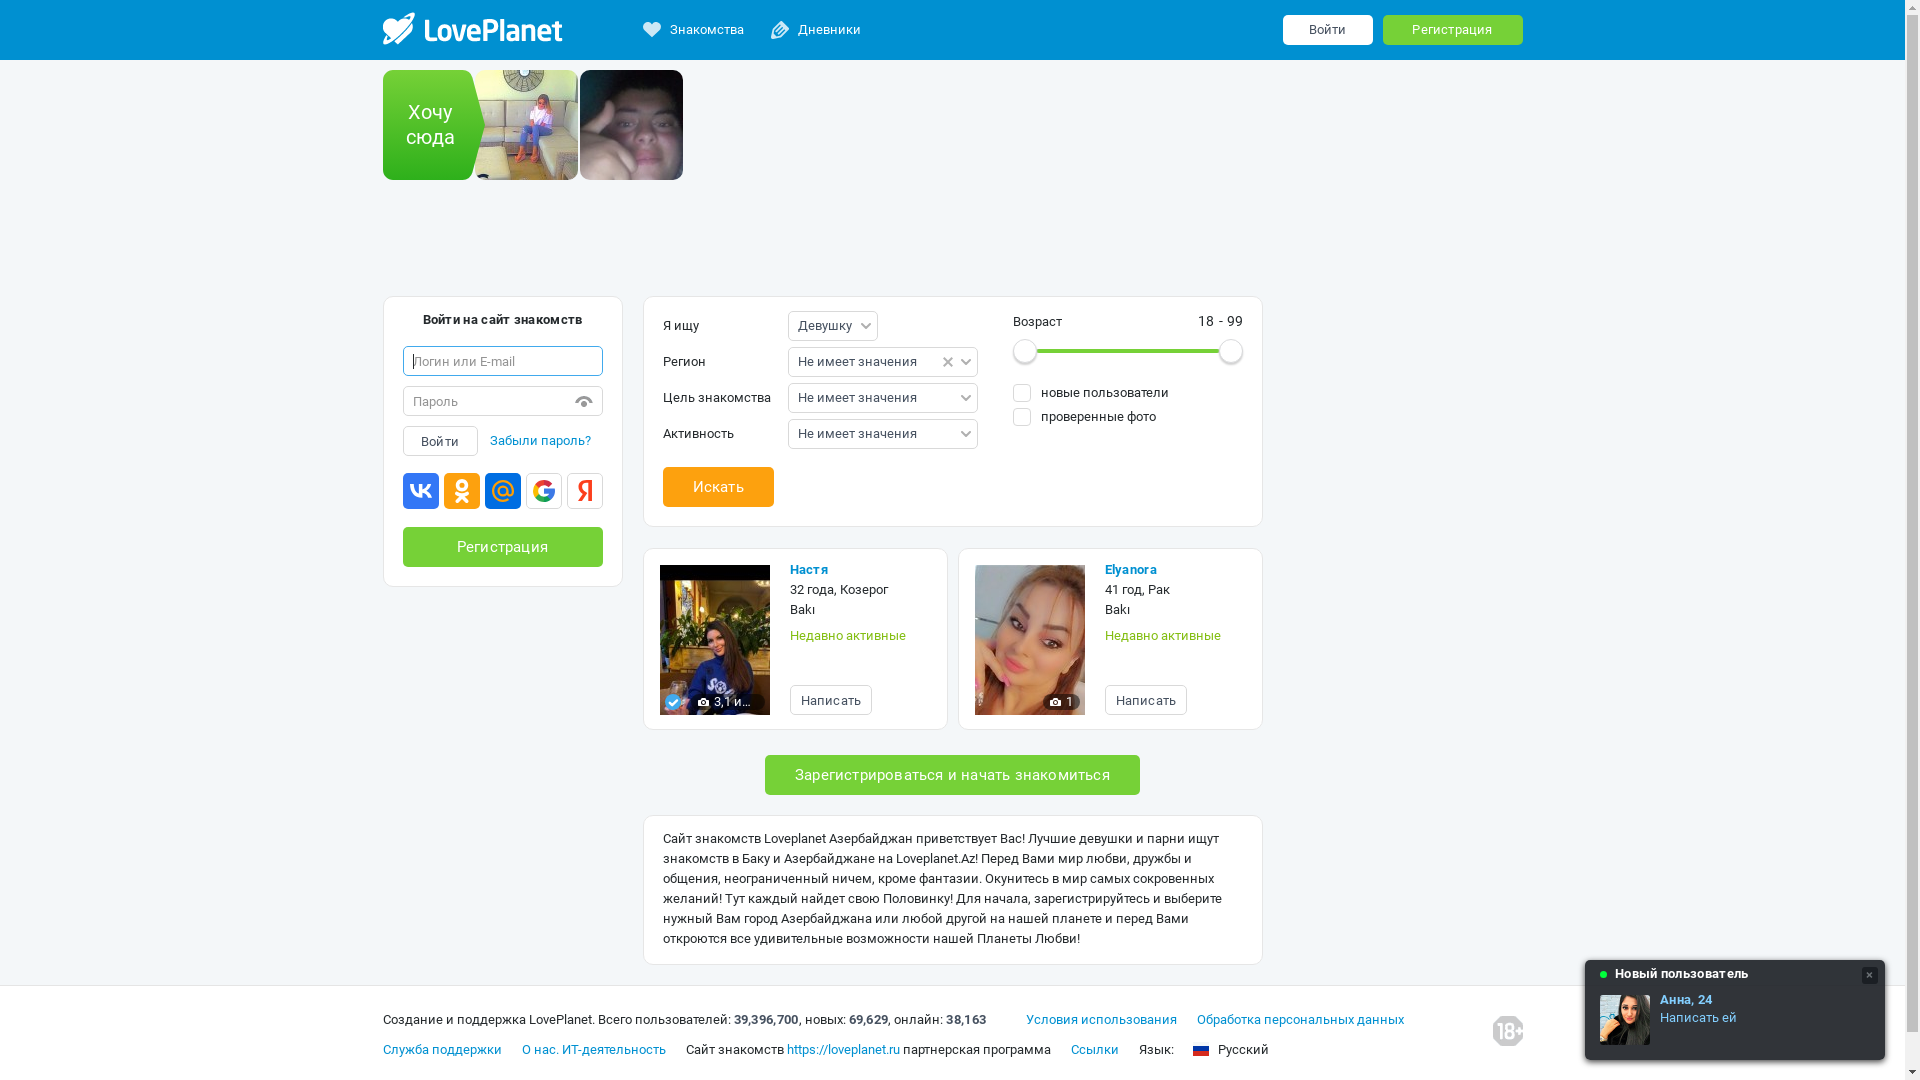  What do you see at coordinates (868, 1020) in the screenshot?
I see `69,629` at bounding box center [868, 1020].